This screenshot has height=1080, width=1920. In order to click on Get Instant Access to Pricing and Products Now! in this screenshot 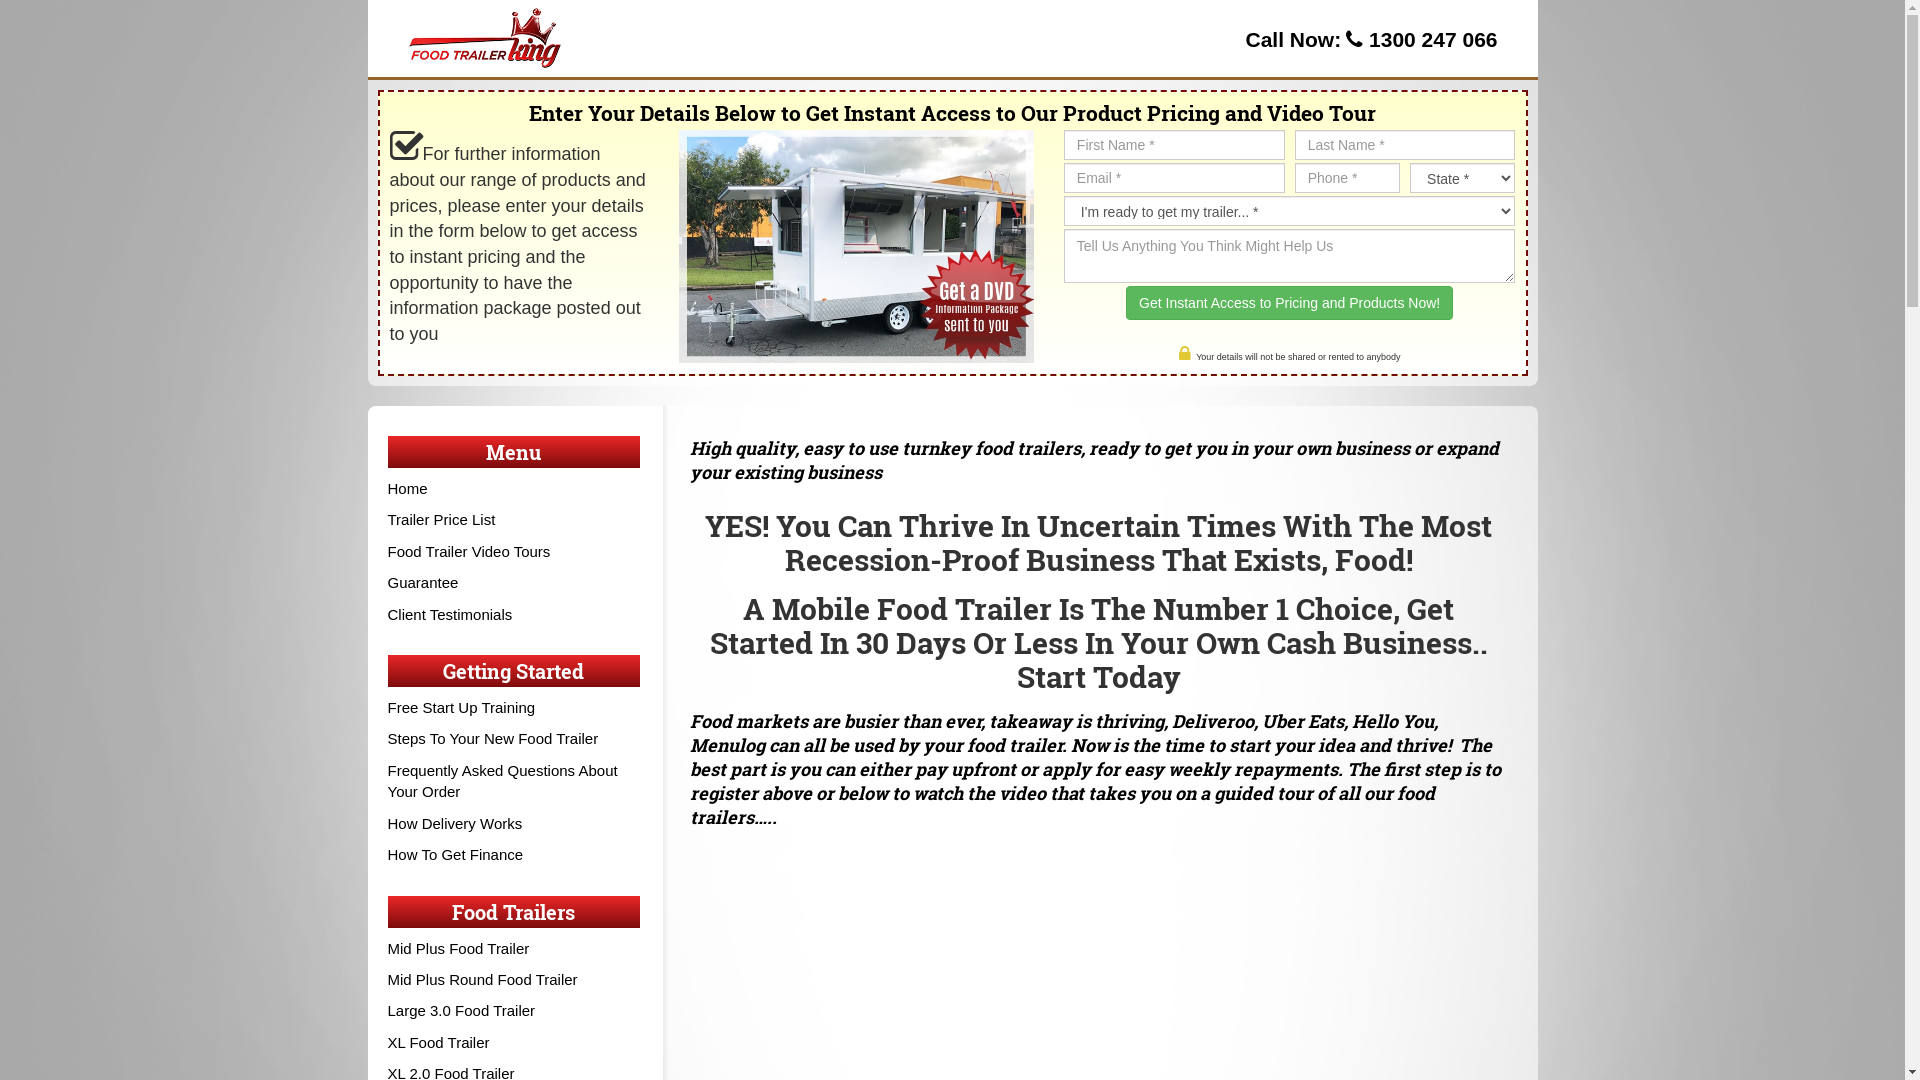, I will do `click(1290, 303)`.